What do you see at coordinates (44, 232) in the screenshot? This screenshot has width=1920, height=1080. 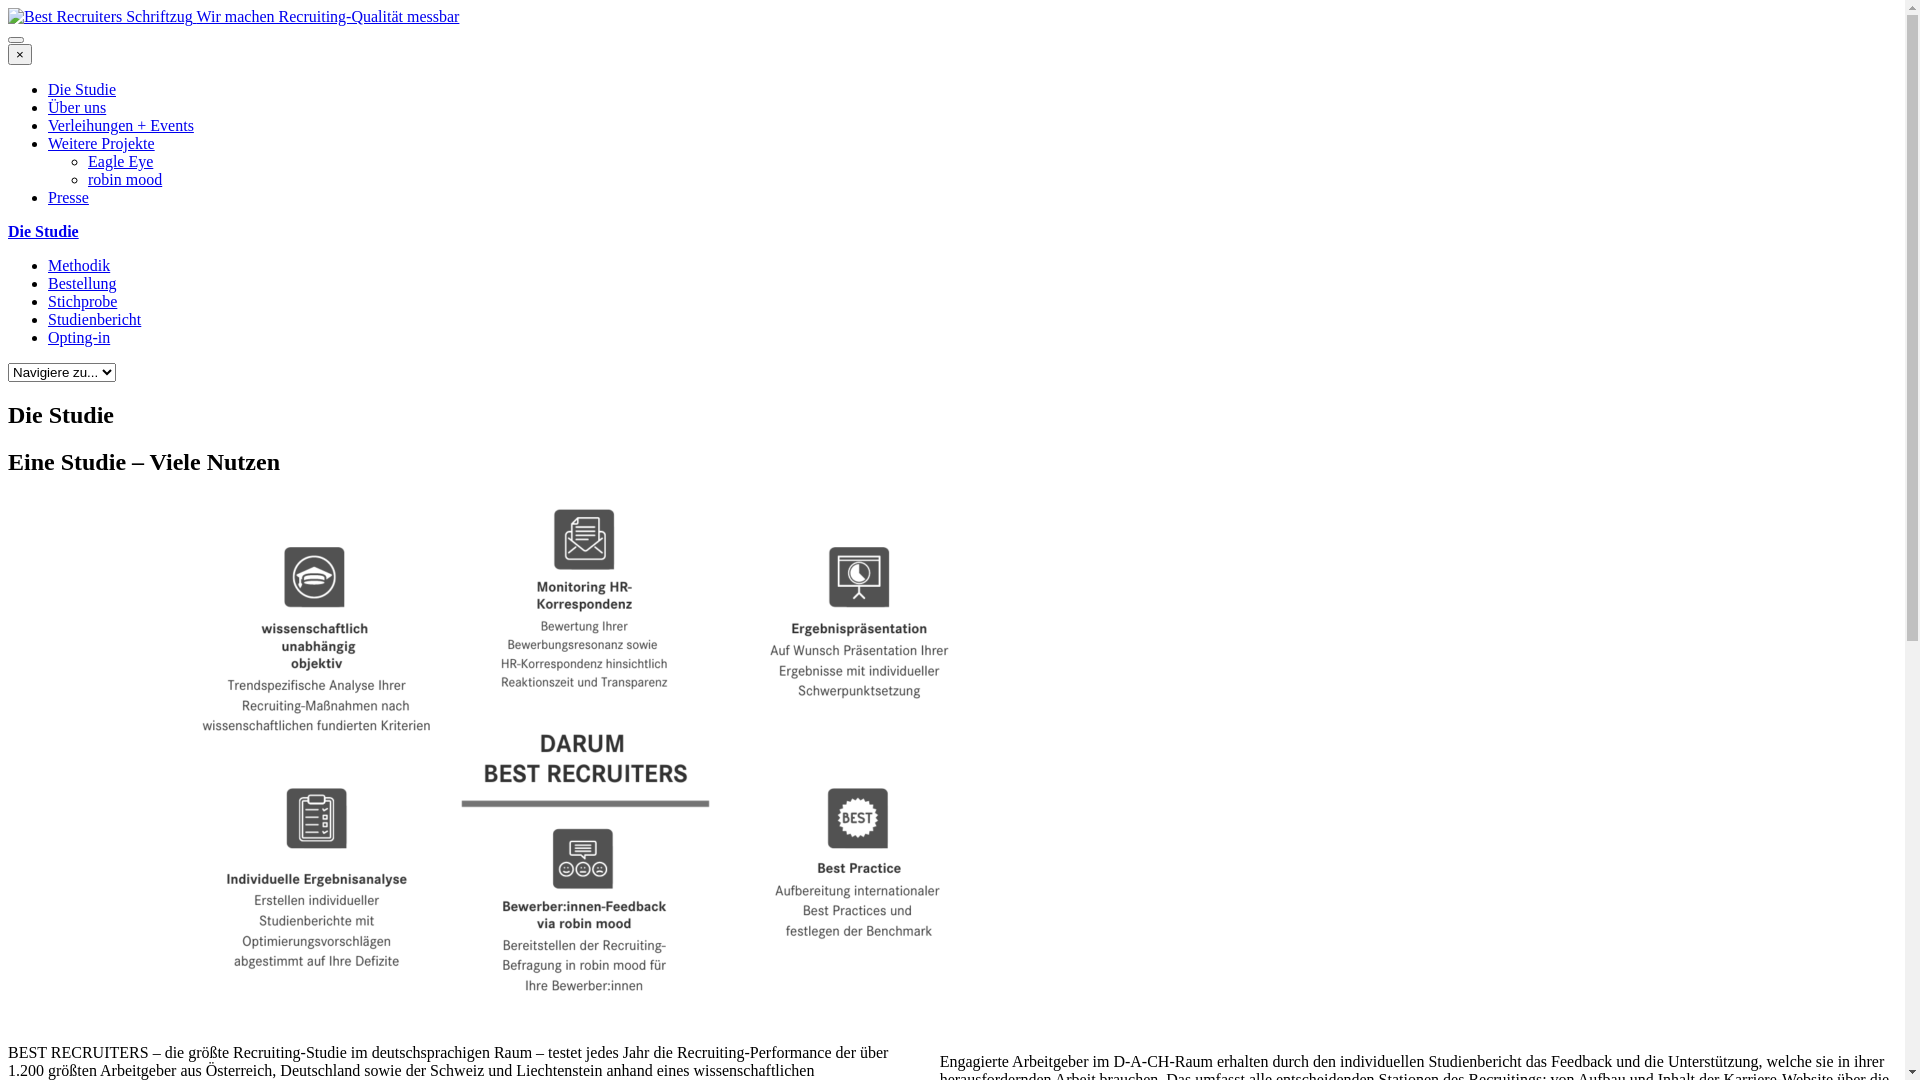 I see `Die Studie` at bounding box center [44, 232].